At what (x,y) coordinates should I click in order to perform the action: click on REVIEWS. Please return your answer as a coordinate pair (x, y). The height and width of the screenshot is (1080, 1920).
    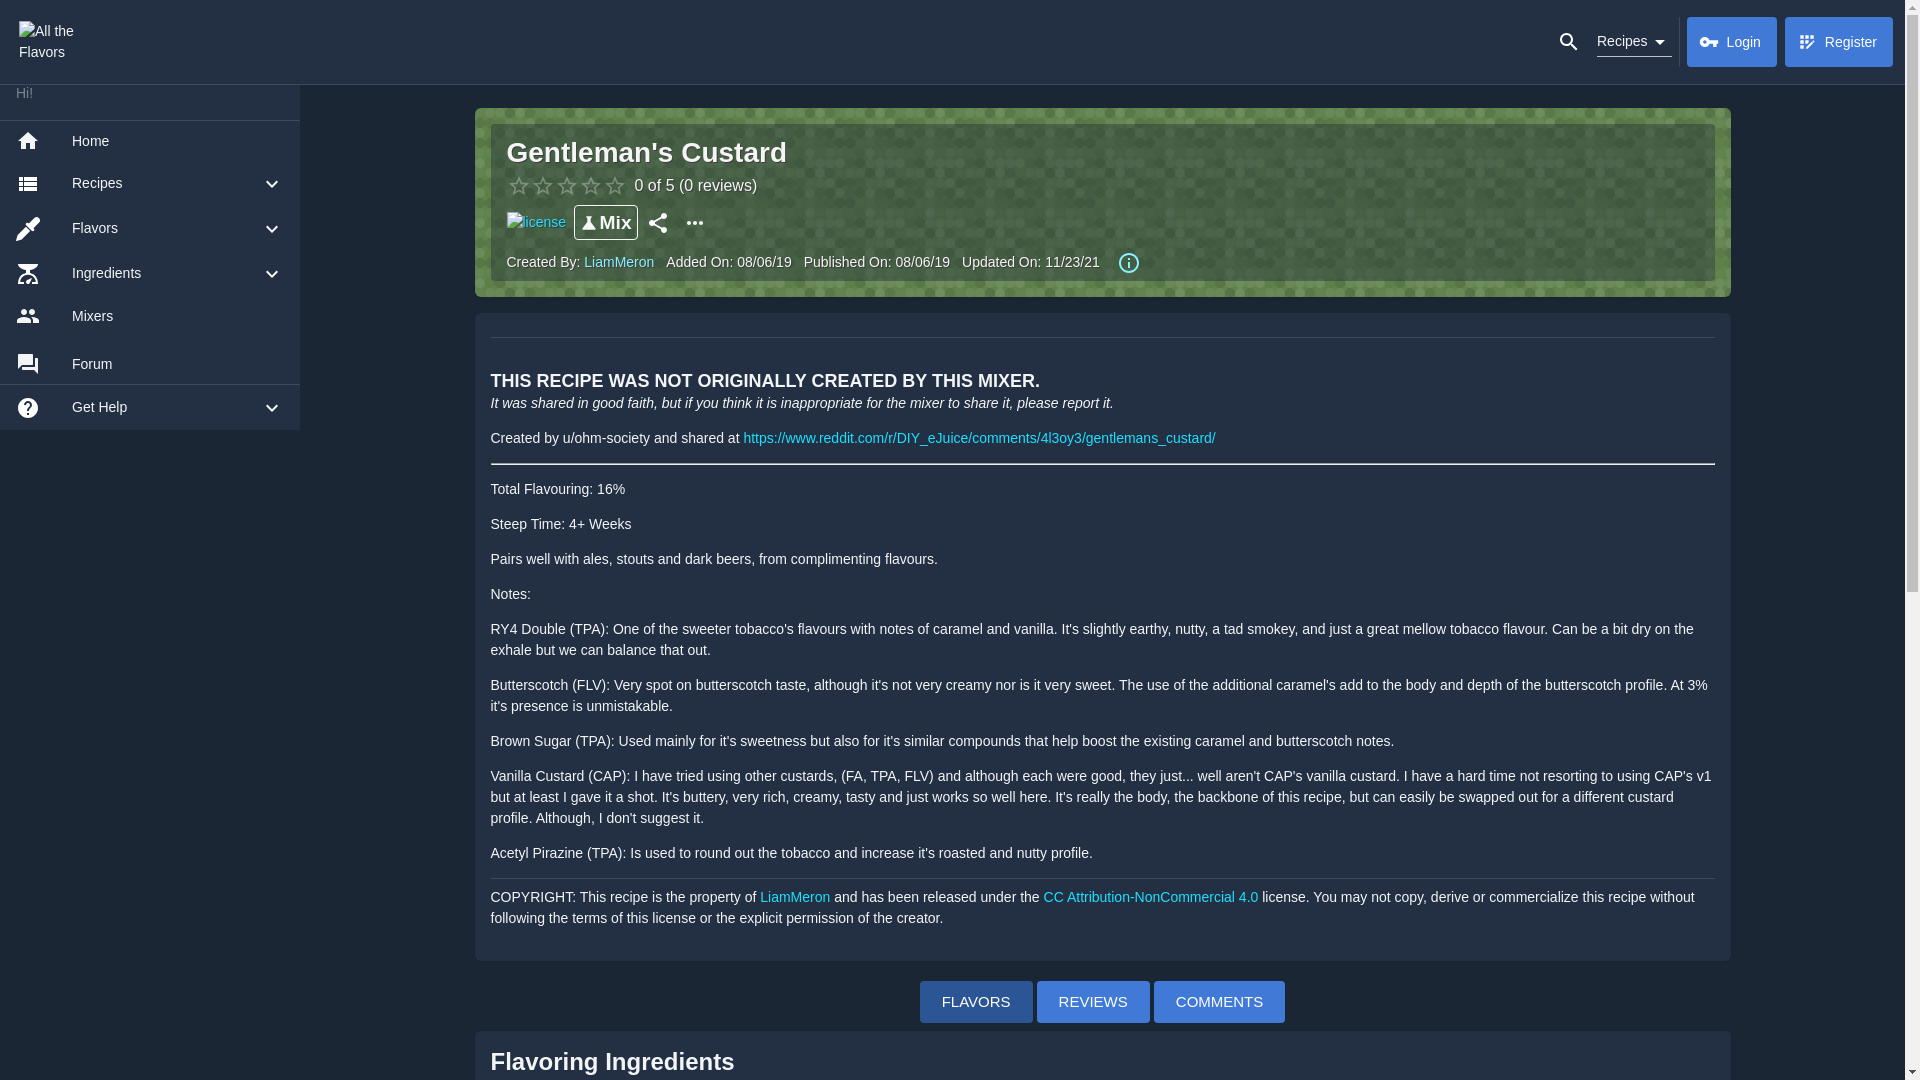
    Looking at the image, I should click on (1093, 1000).